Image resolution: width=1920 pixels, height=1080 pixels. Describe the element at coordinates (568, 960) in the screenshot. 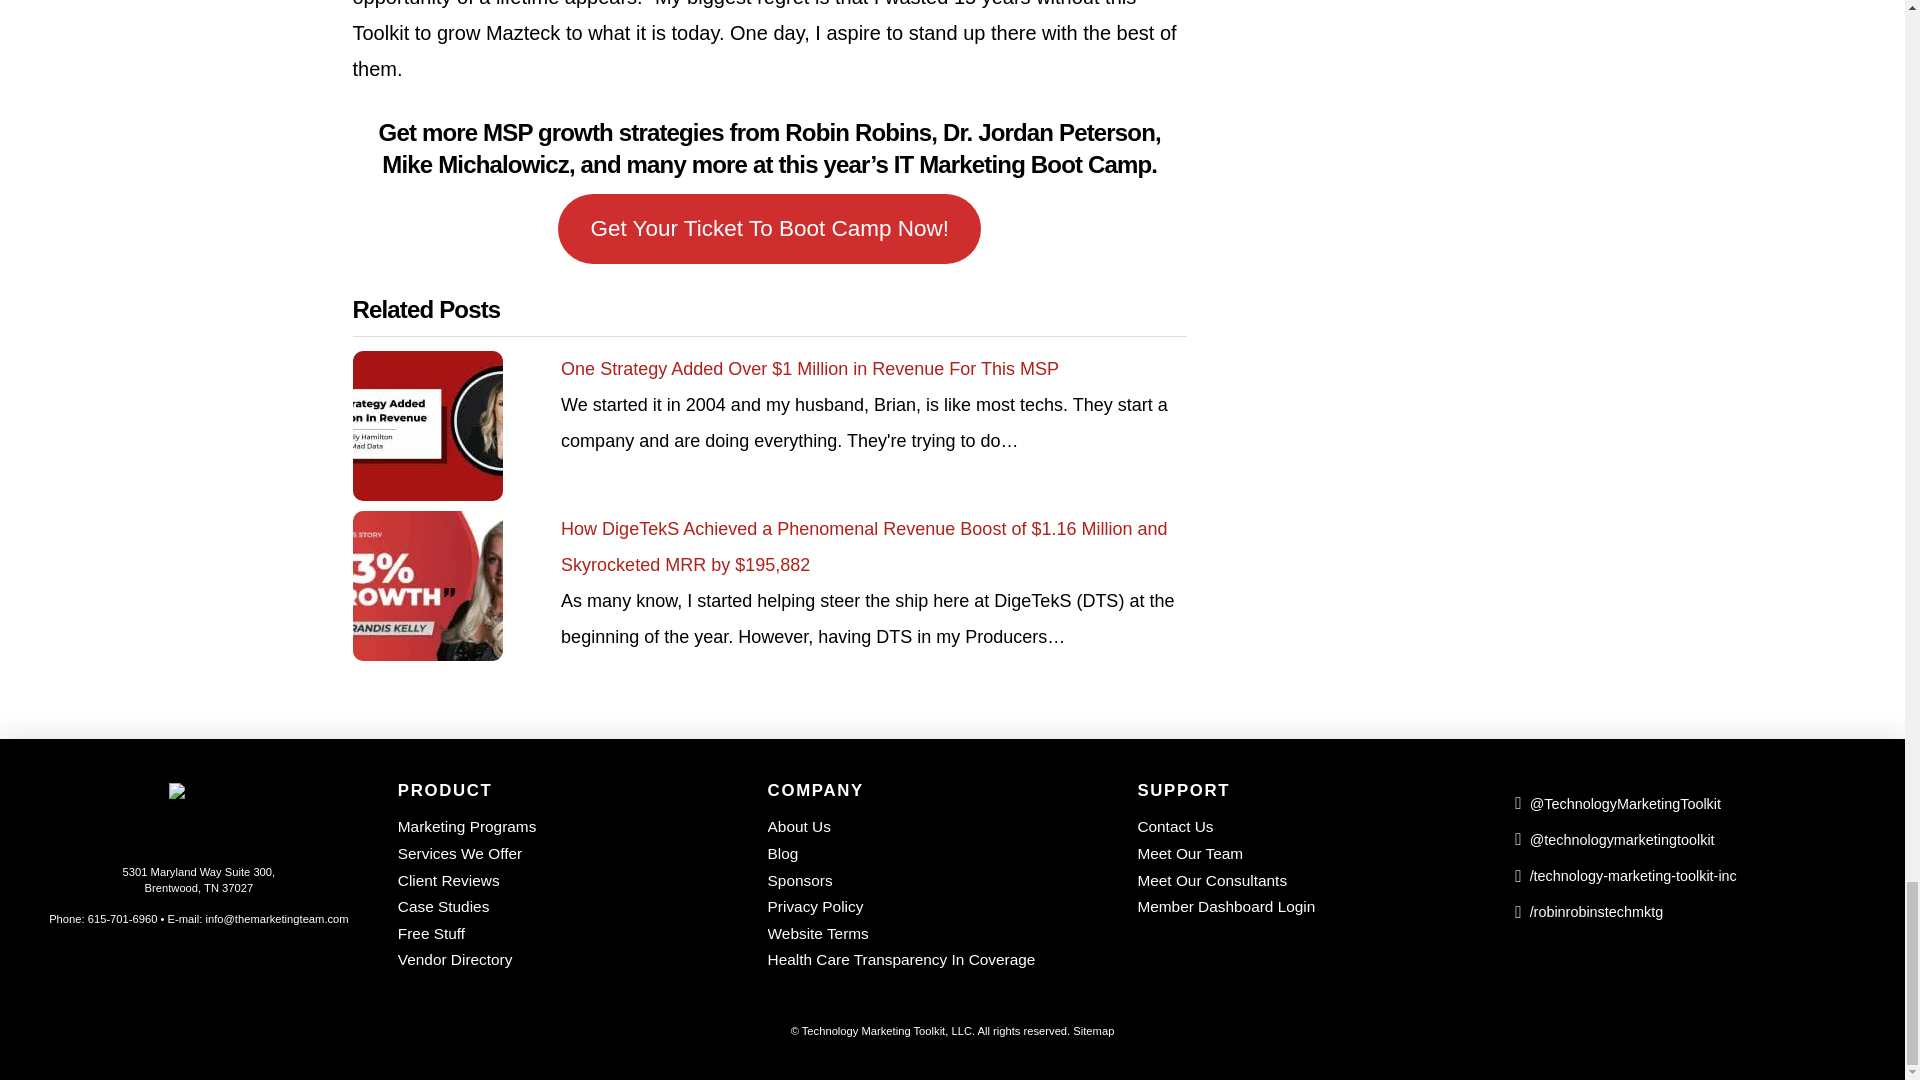

I see `Vendor Directory` at that location.